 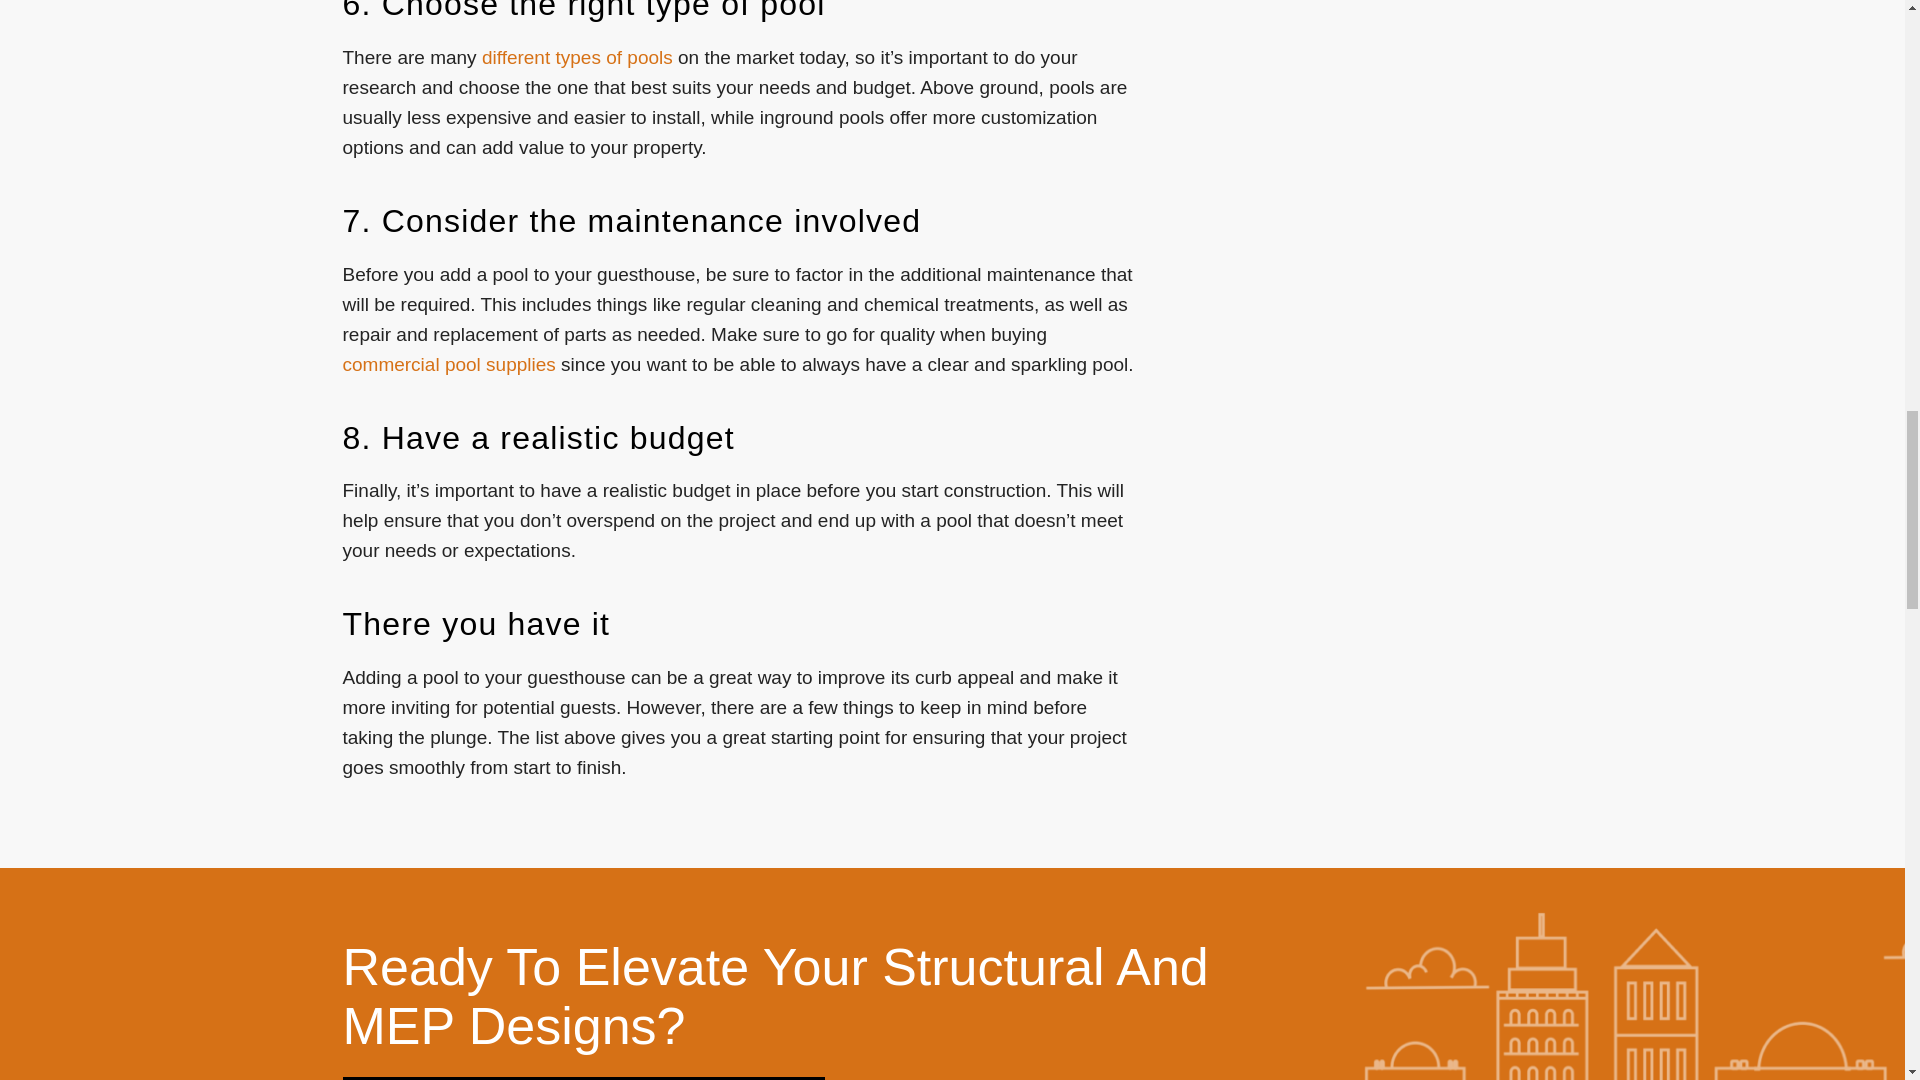 What do you see at coordinates (448, 364) in the screenshot?
I see `commercial pool supplies` at bounding box center [448, 364].